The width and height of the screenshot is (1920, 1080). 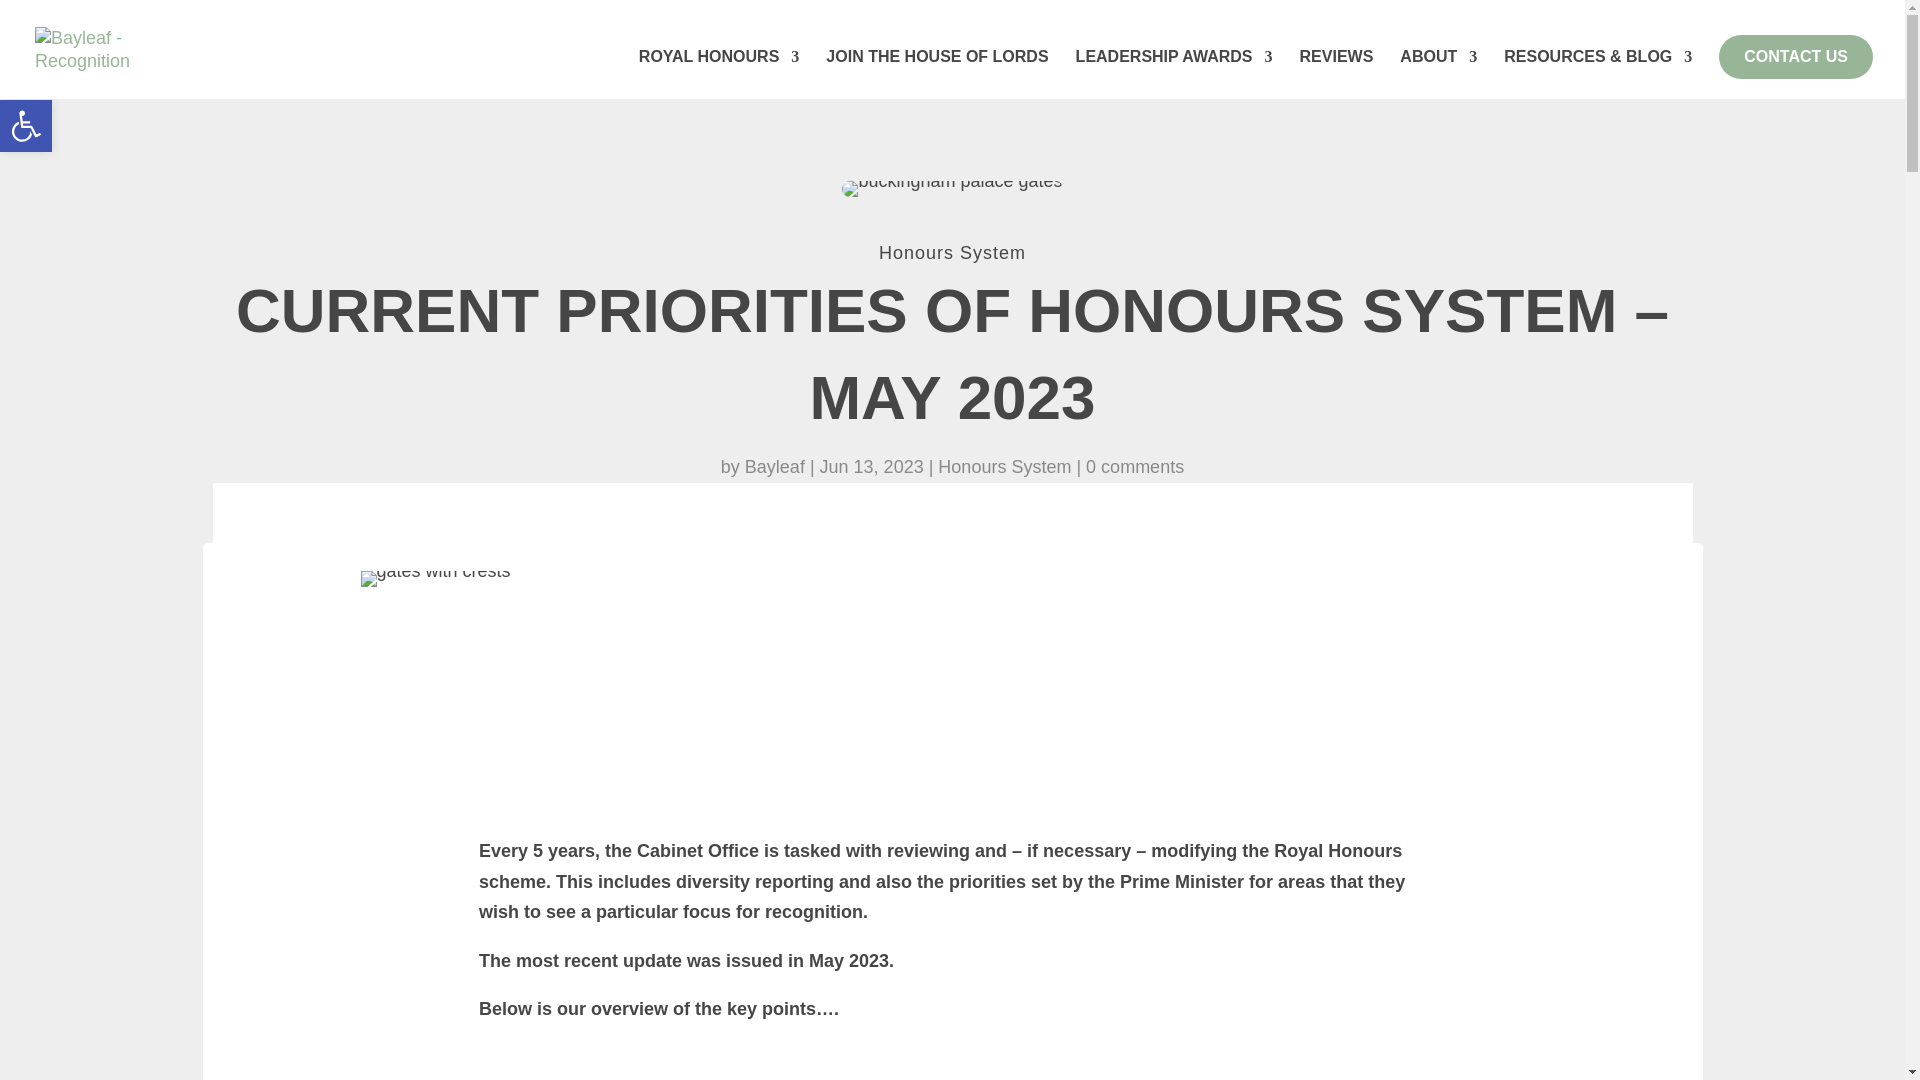 I want to click on Honours System, so click(x=1004, y=466).